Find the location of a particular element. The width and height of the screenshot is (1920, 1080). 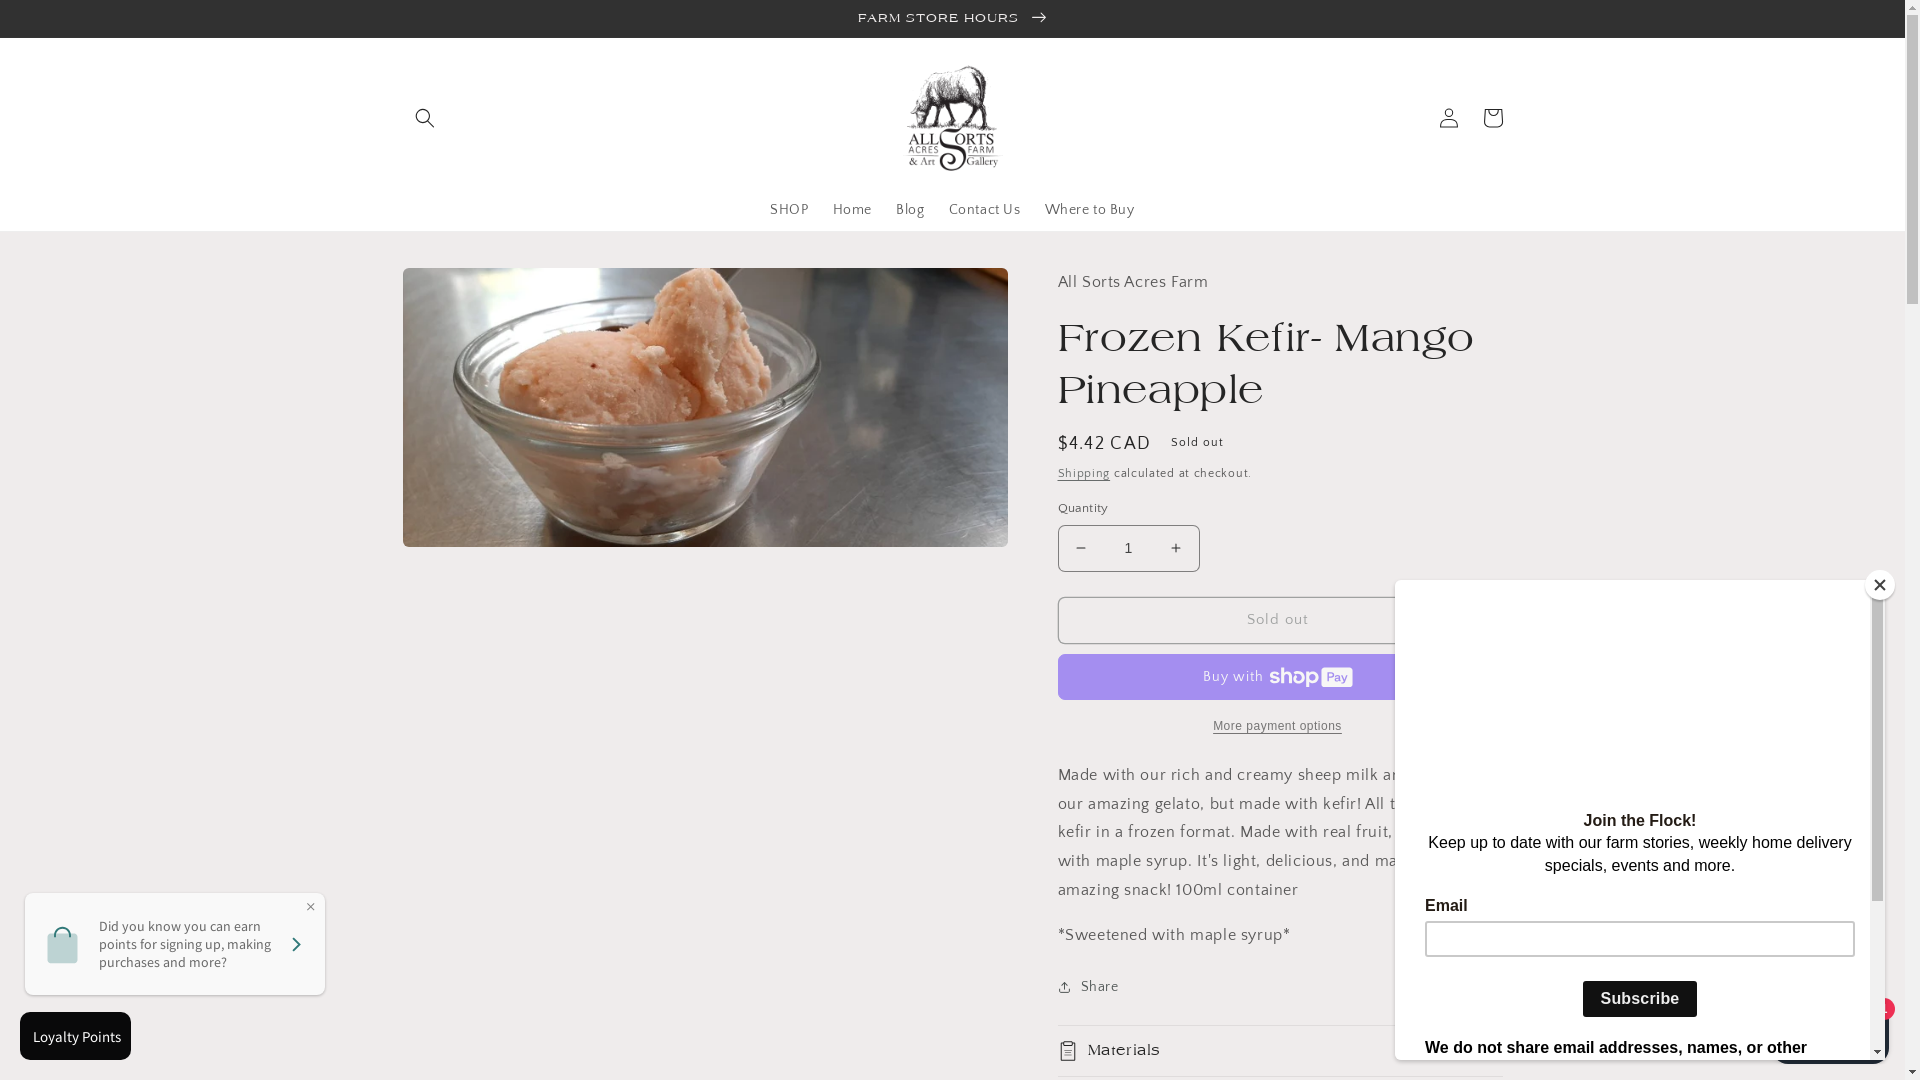

Shipping is located at coordinates (1084, 474).